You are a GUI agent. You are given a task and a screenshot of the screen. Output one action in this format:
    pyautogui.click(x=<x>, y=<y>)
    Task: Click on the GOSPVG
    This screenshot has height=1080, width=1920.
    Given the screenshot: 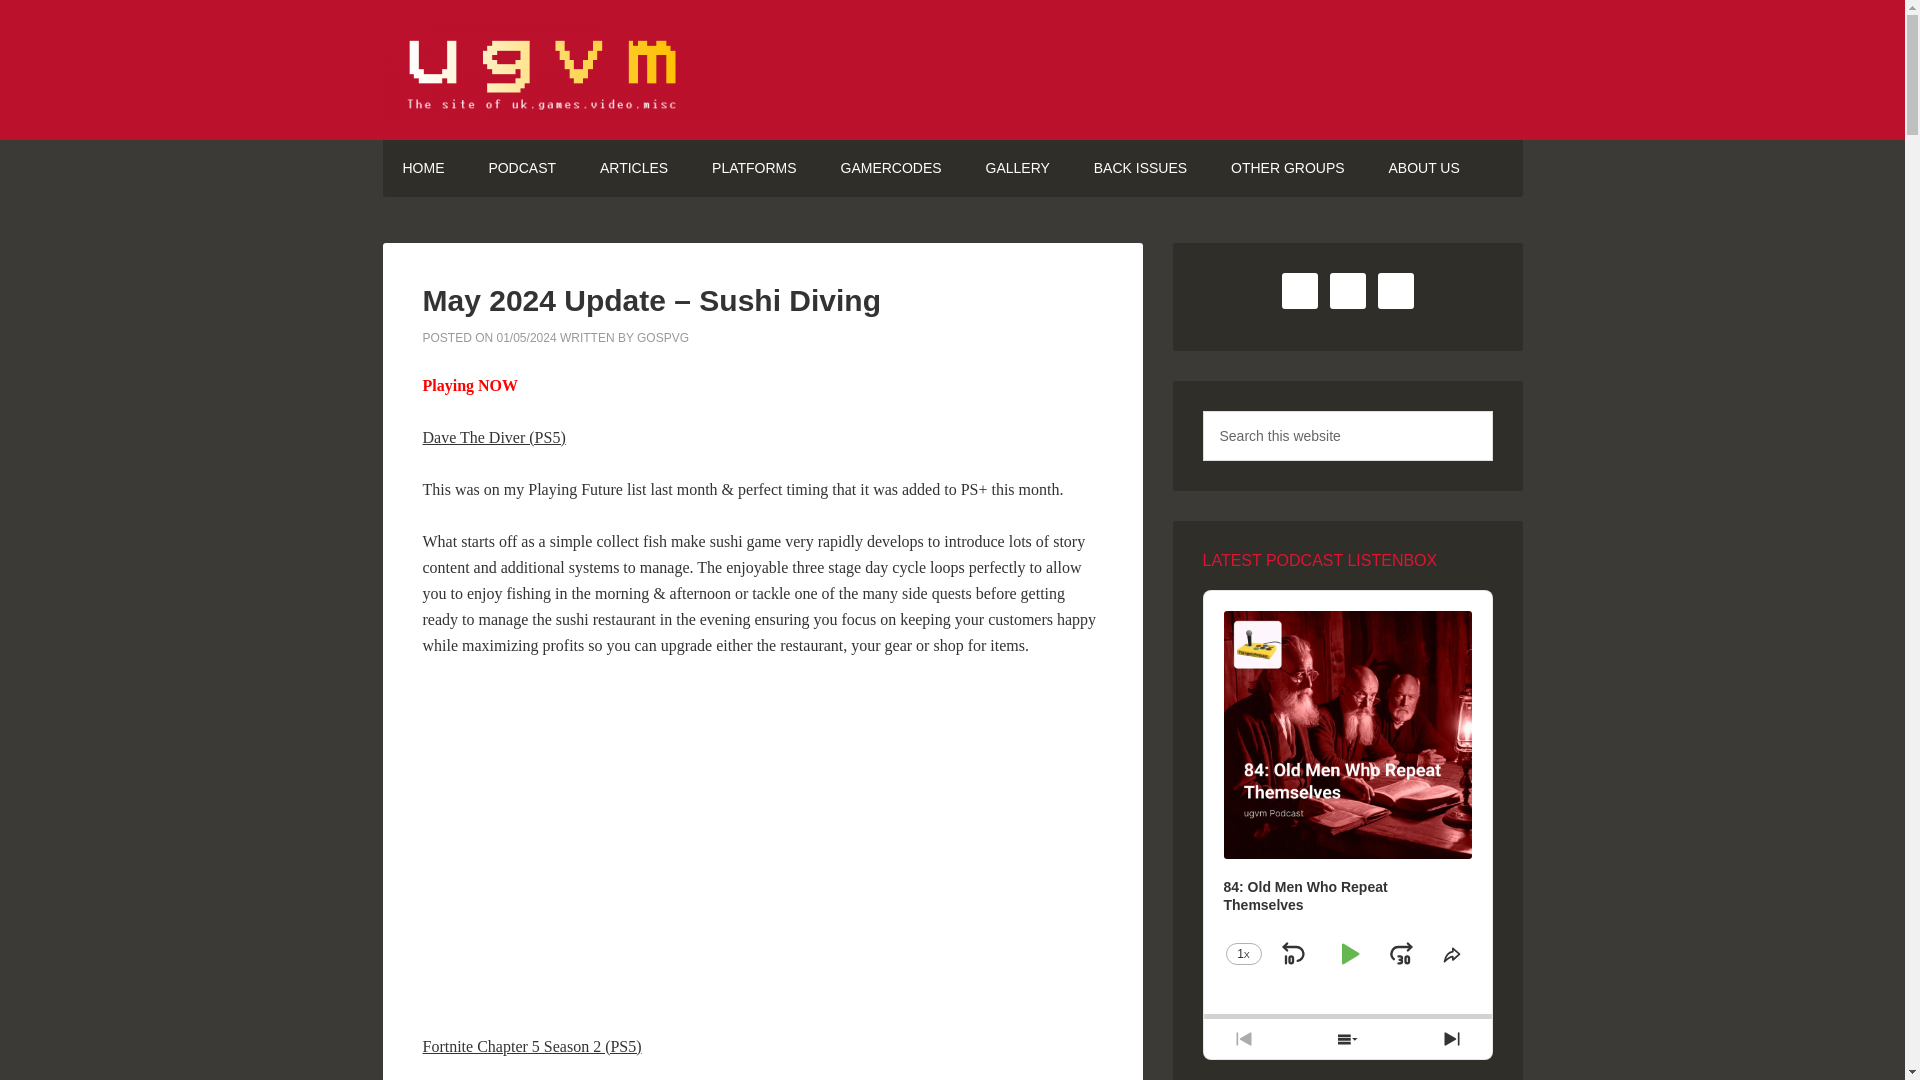 What is the action you would take?
    pyautogui.click(x=663, y=337)
    